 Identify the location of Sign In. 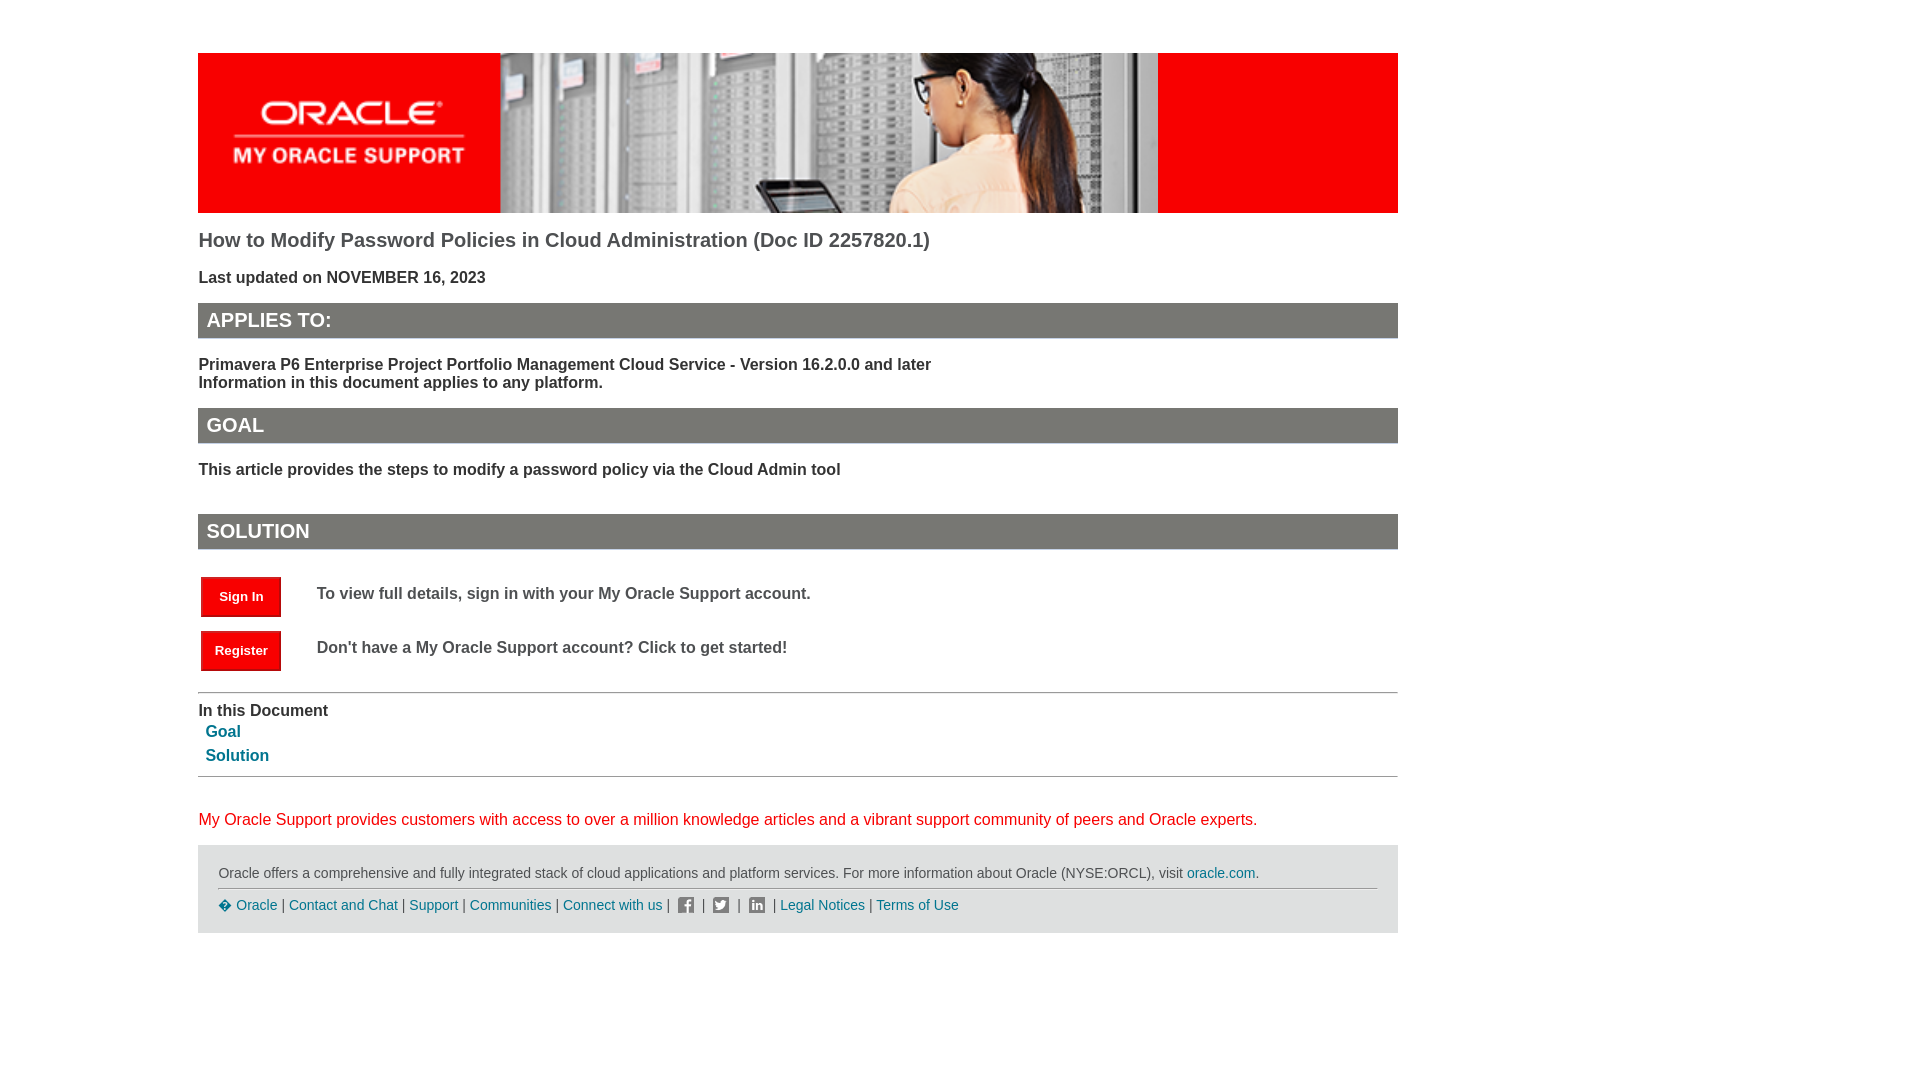
(251, 595).